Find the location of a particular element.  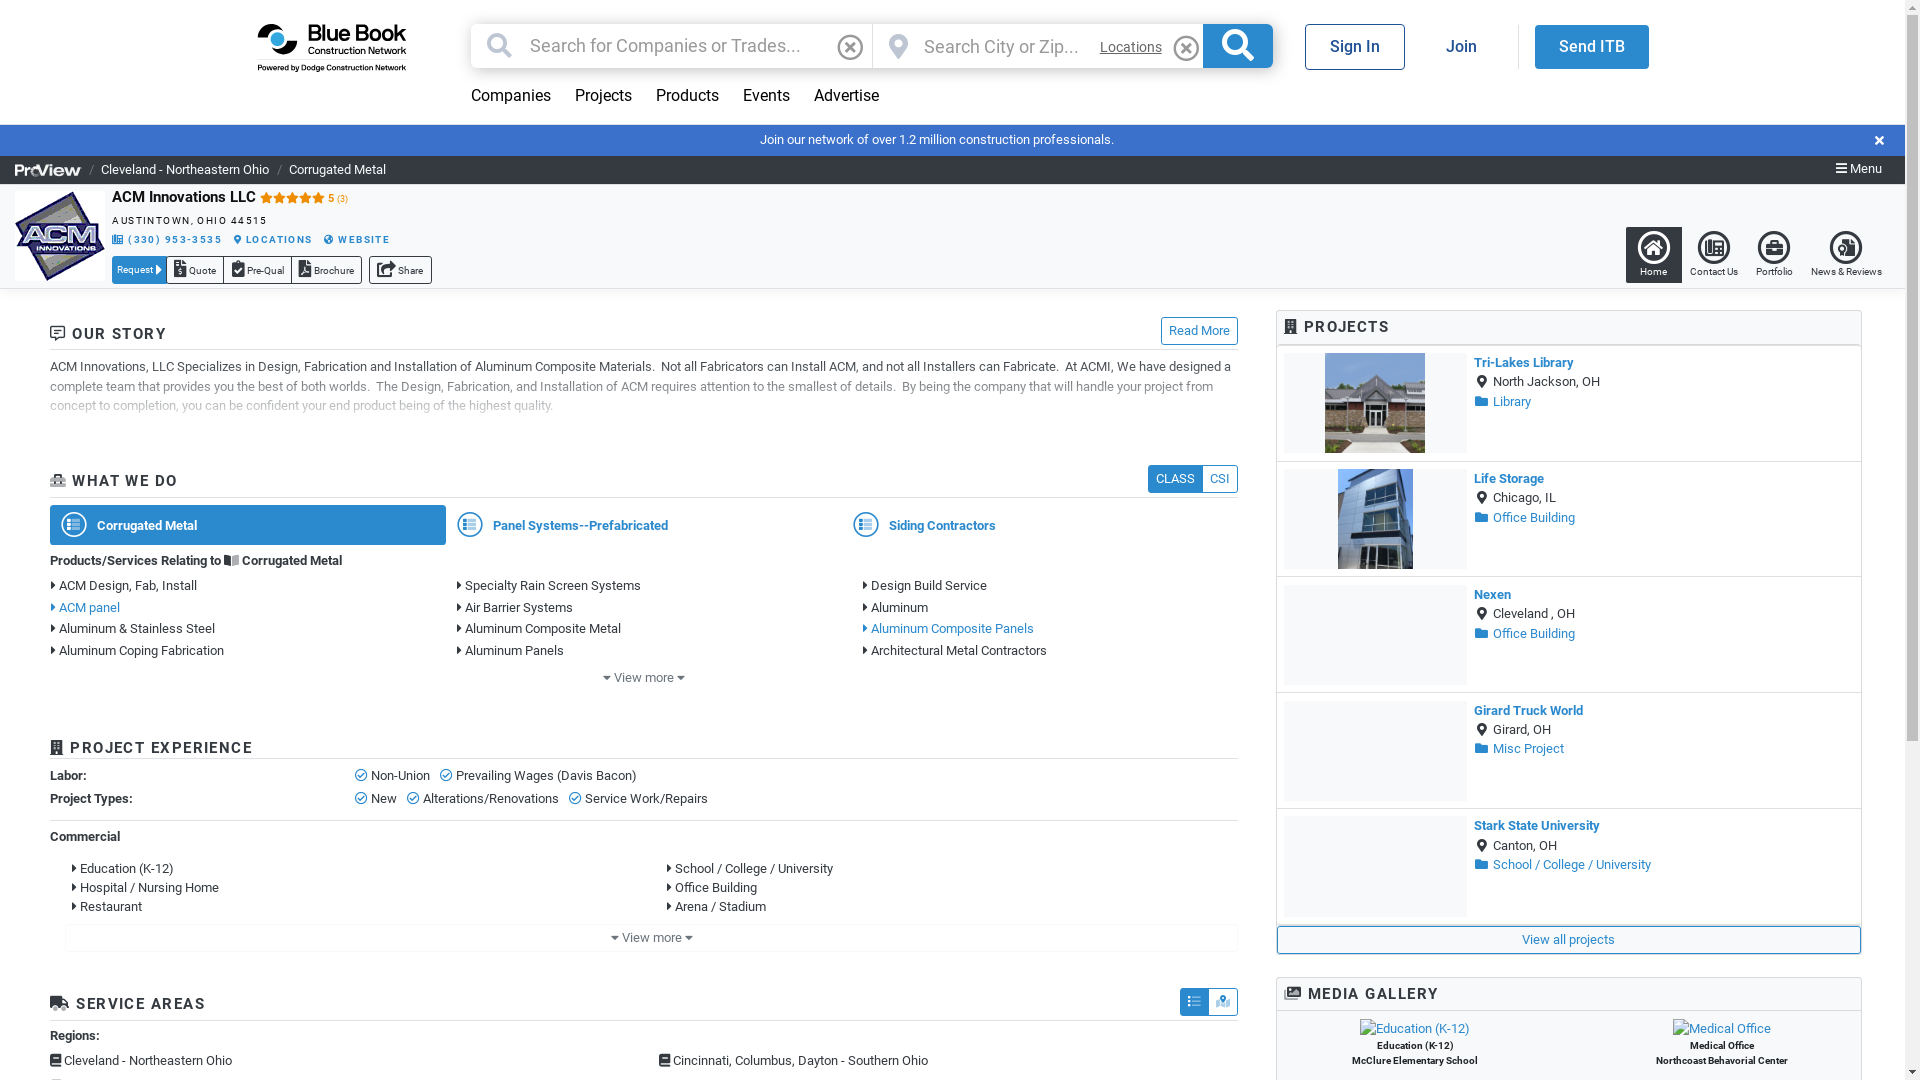

Misc Project is located at coordinates (1519, 748).